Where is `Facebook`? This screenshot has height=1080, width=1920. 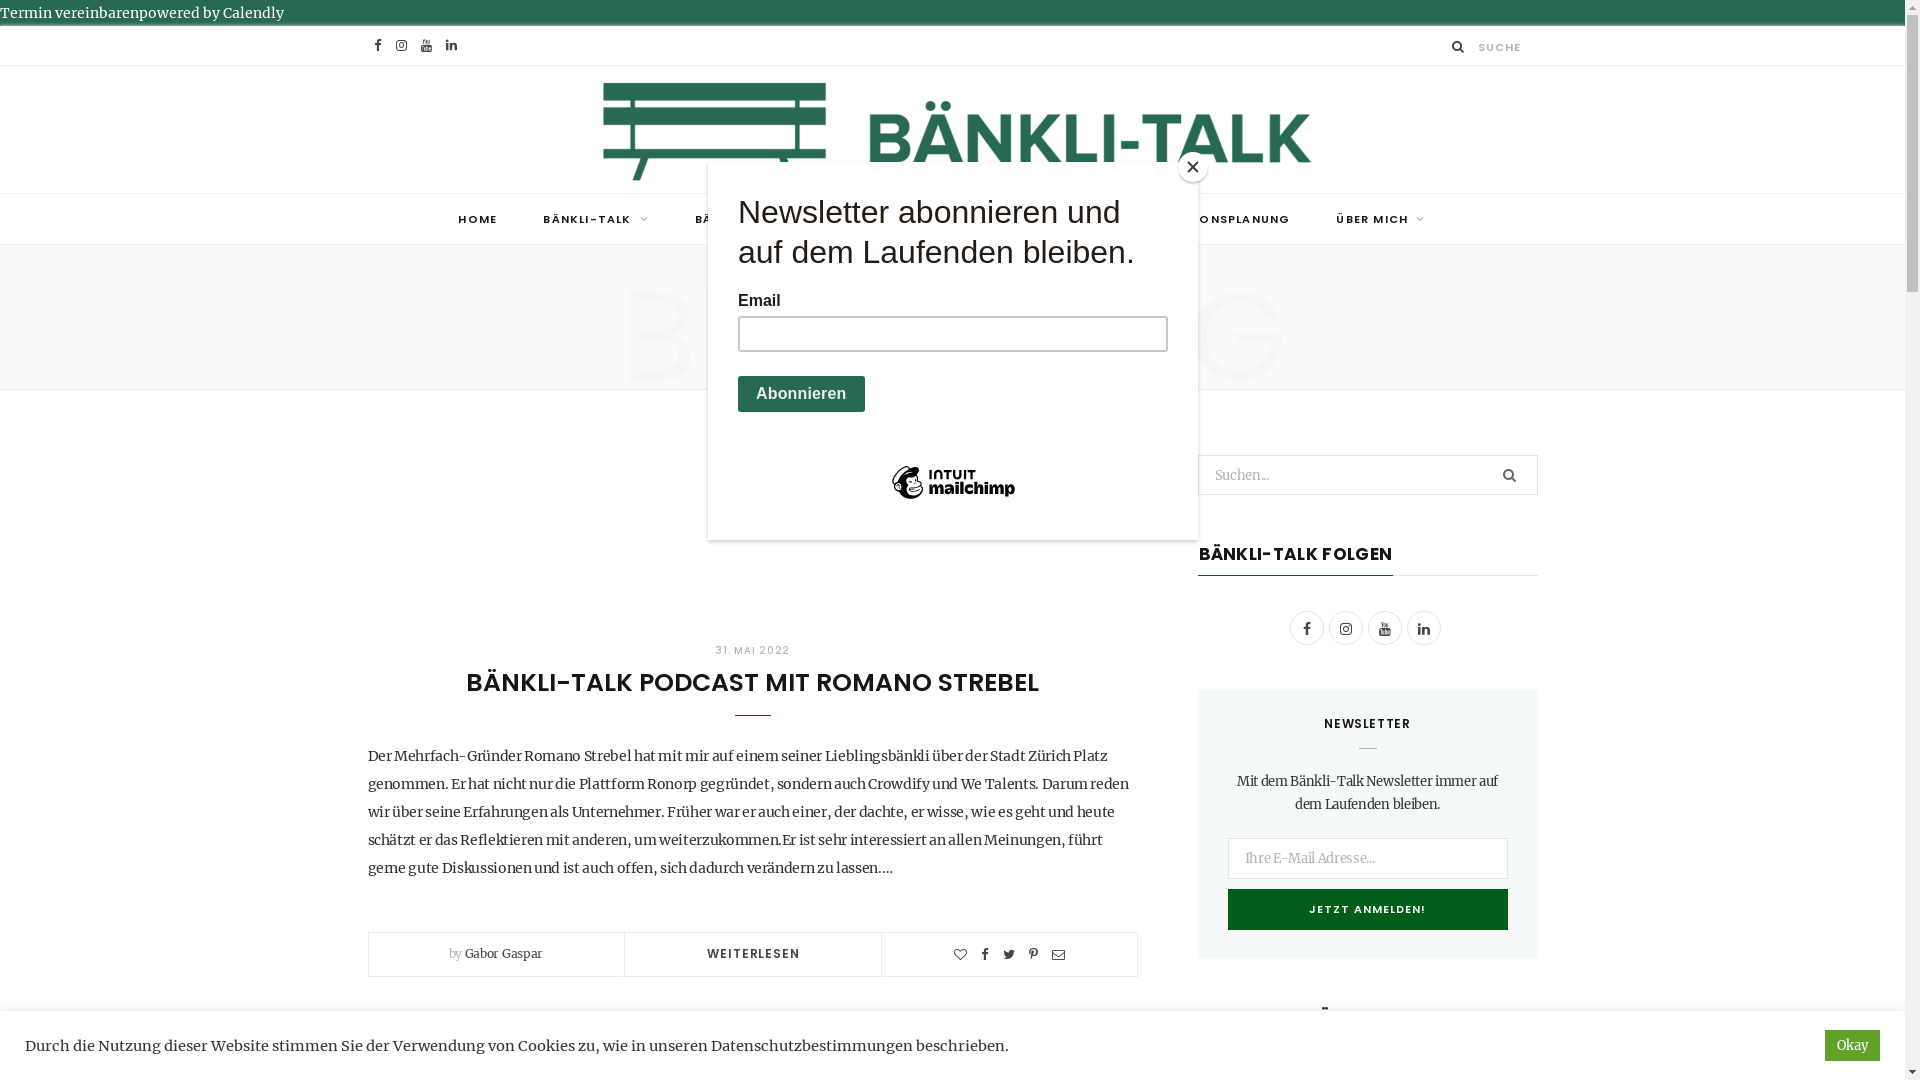 Facebook is located at coordinates (1307, 628).